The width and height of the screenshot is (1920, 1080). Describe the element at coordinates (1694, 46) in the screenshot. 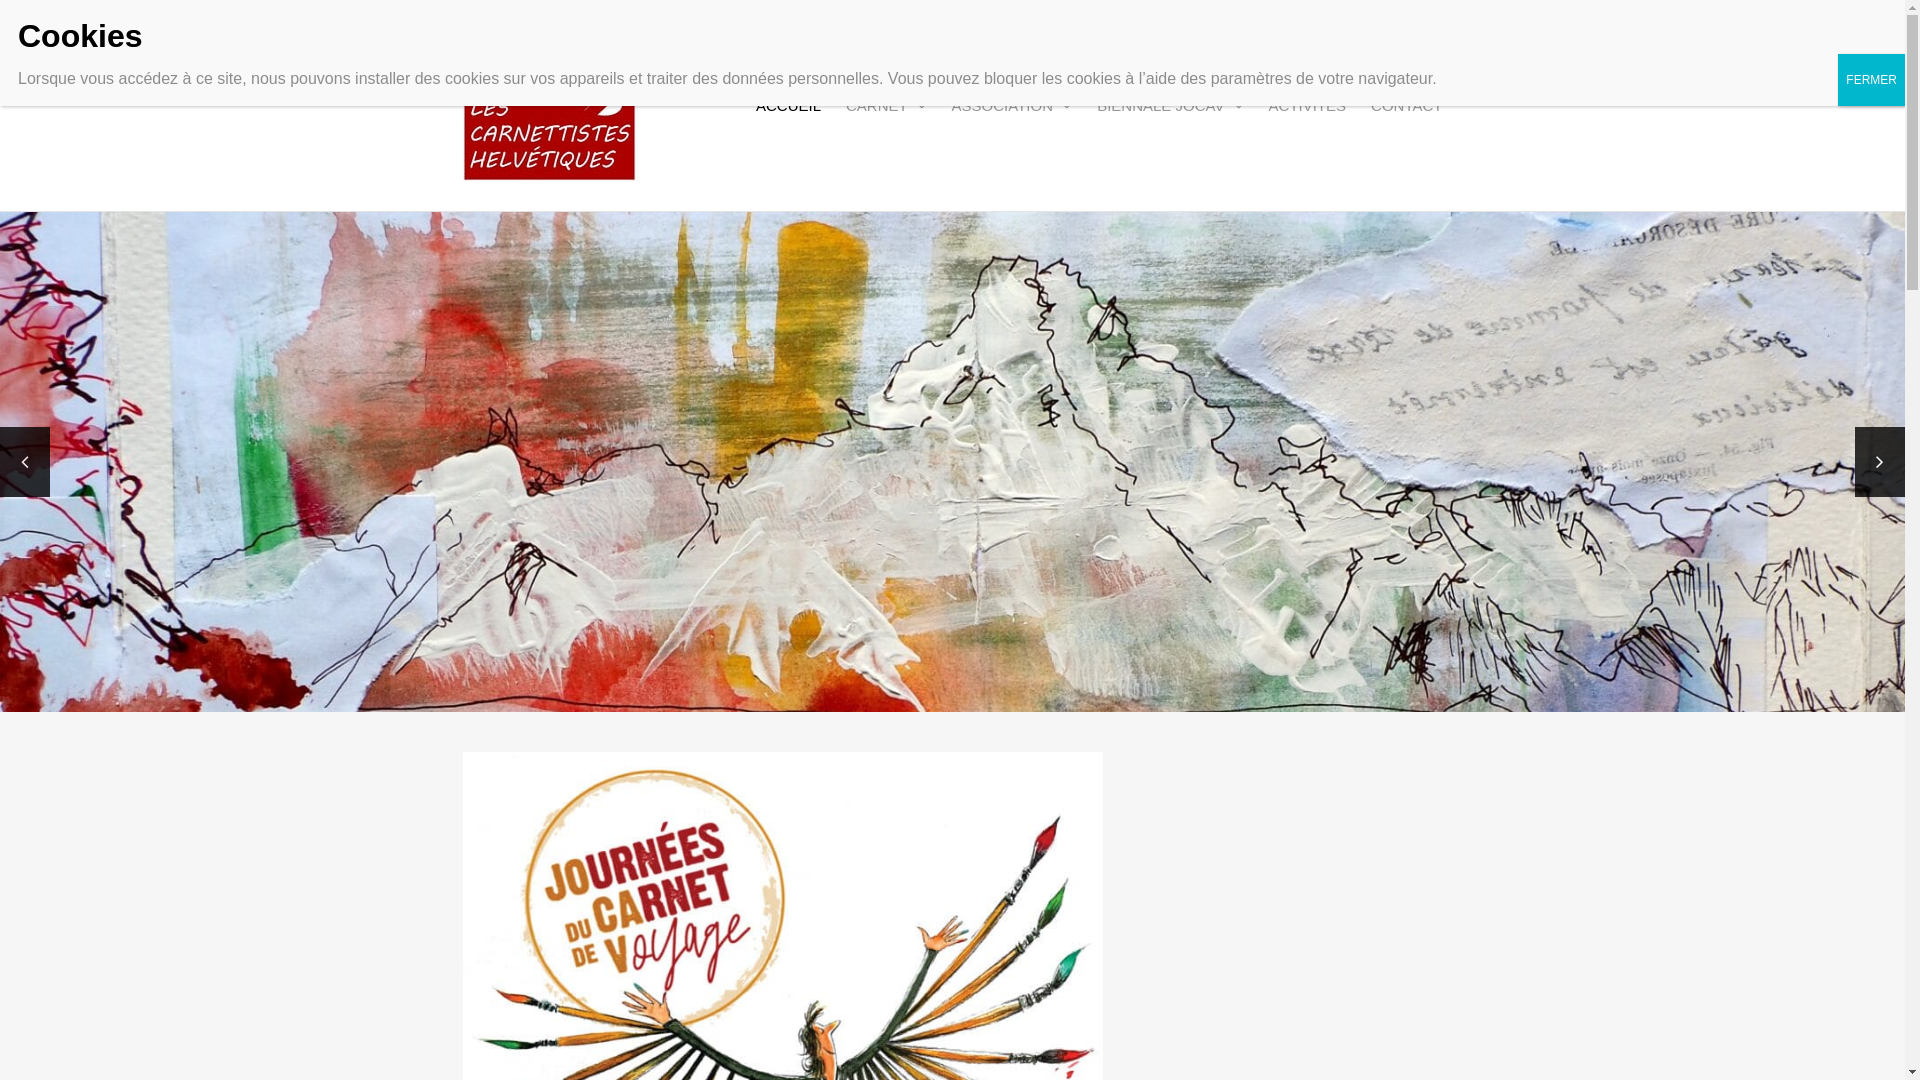

I see `Facebook` at that location.